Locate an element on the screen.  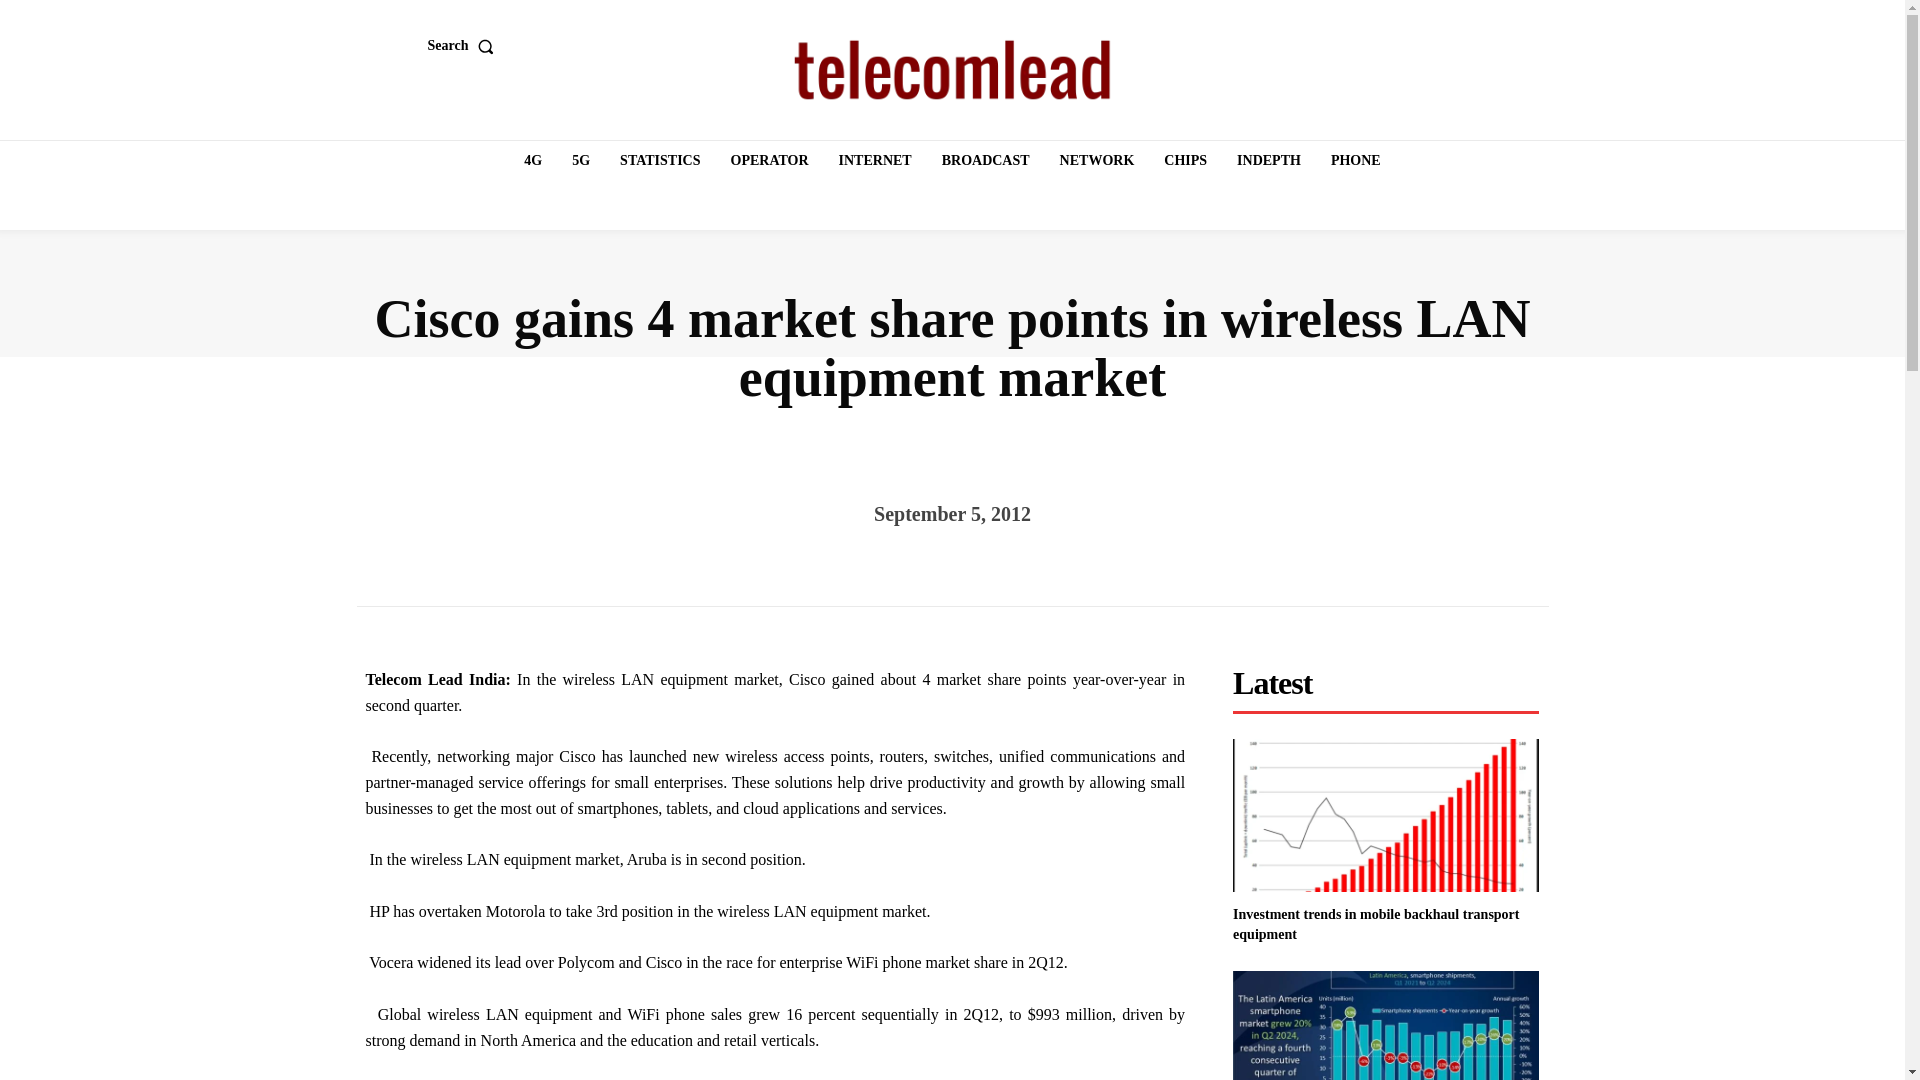
NETWORK is located at coordinates (1097, 161).